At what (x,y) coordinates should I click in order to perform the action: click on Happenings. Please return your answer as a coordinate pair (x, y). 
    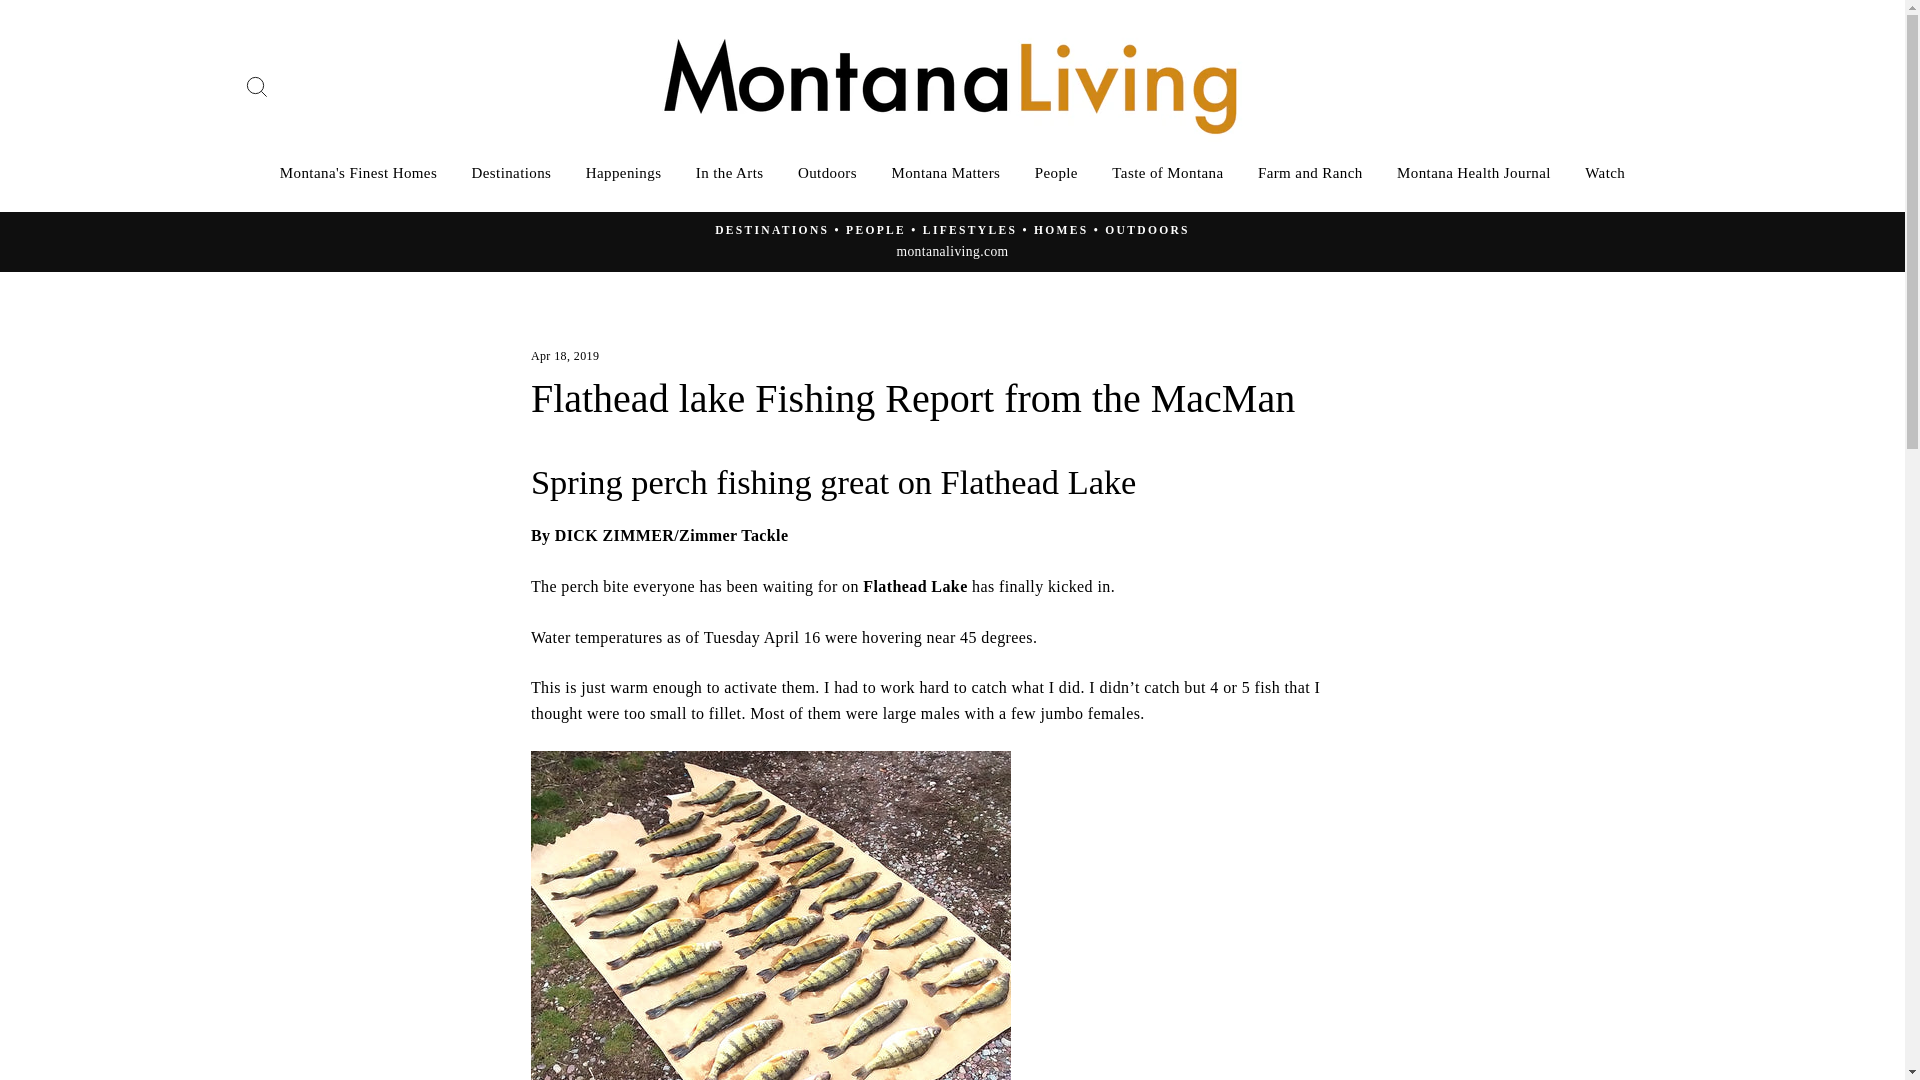
    Looking at the image, I should click on (624, 172).